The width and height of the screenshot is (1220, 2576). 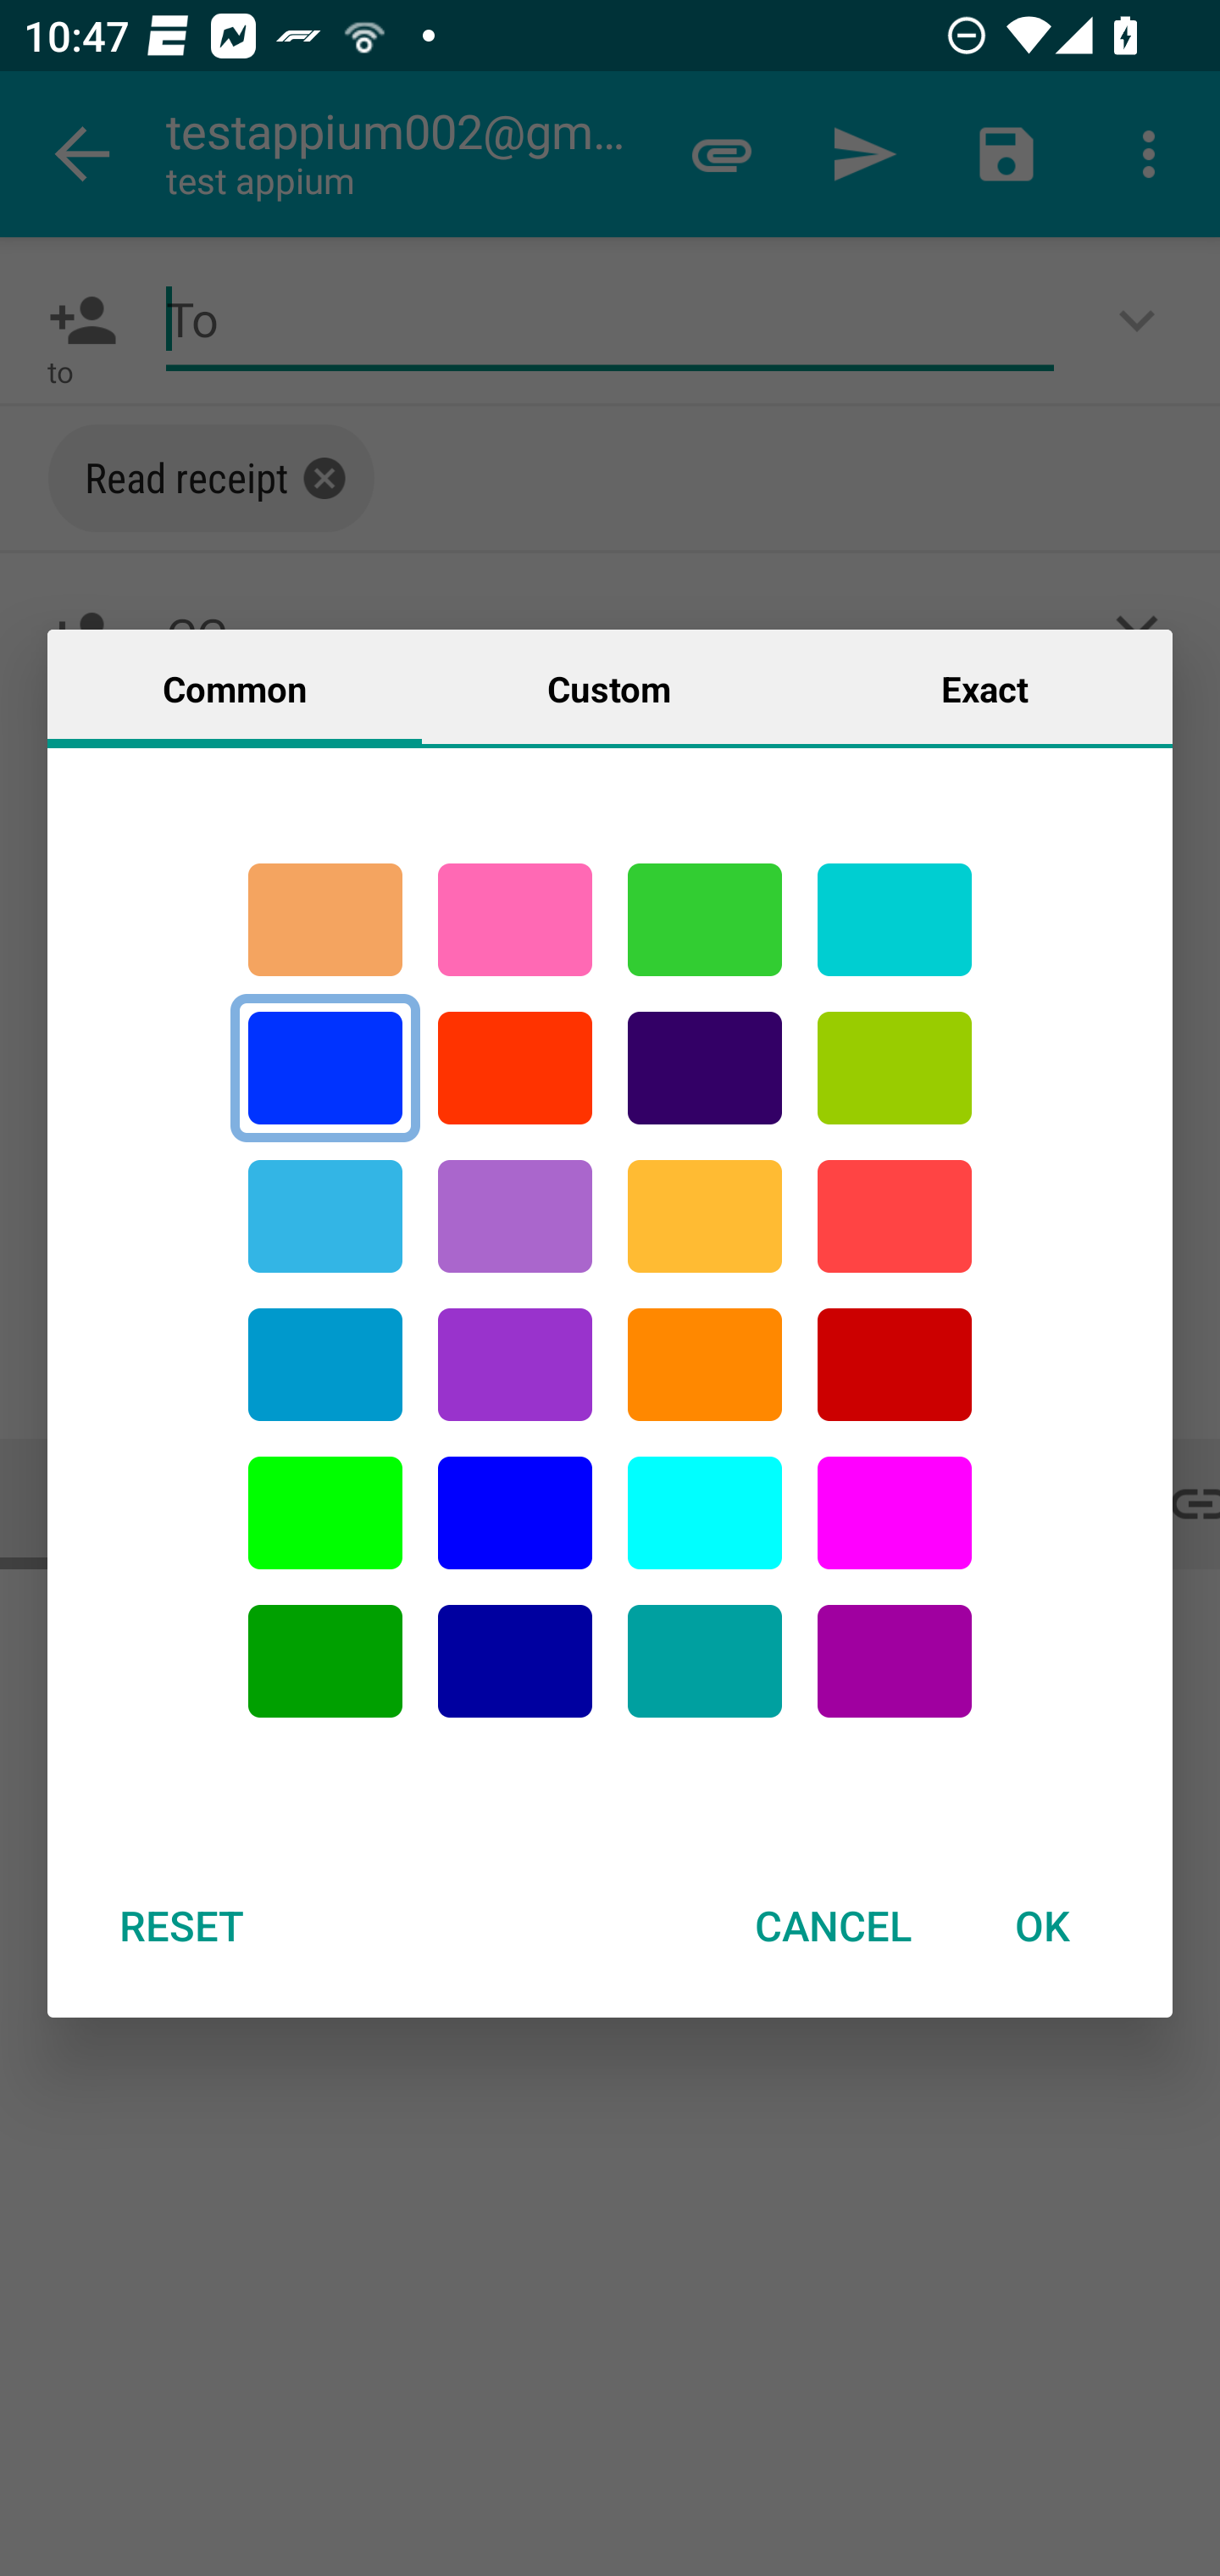 I want to click on RESET, so click(x=180, y=1925).